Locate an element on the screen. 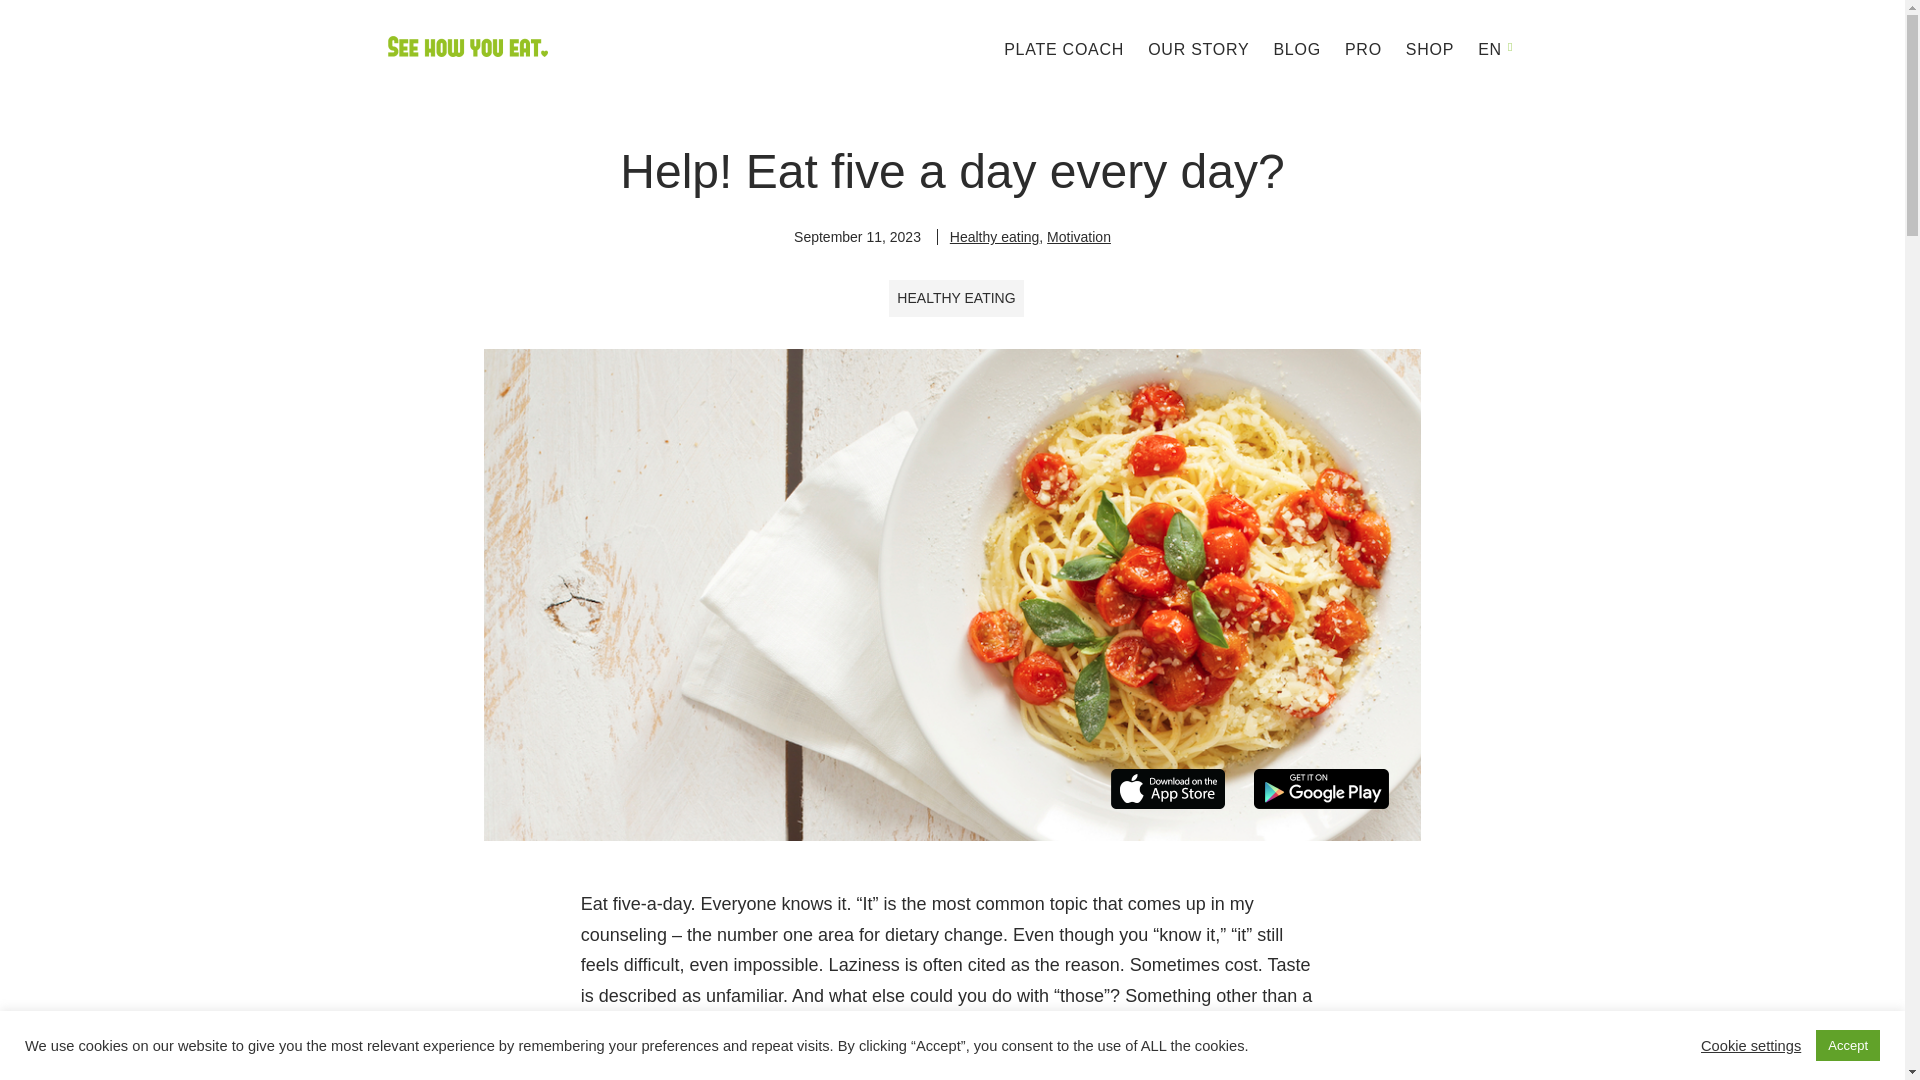 The width and height of the screenshot is (1920, 1080). OUR STORY is located at coordinates (1198, 50).